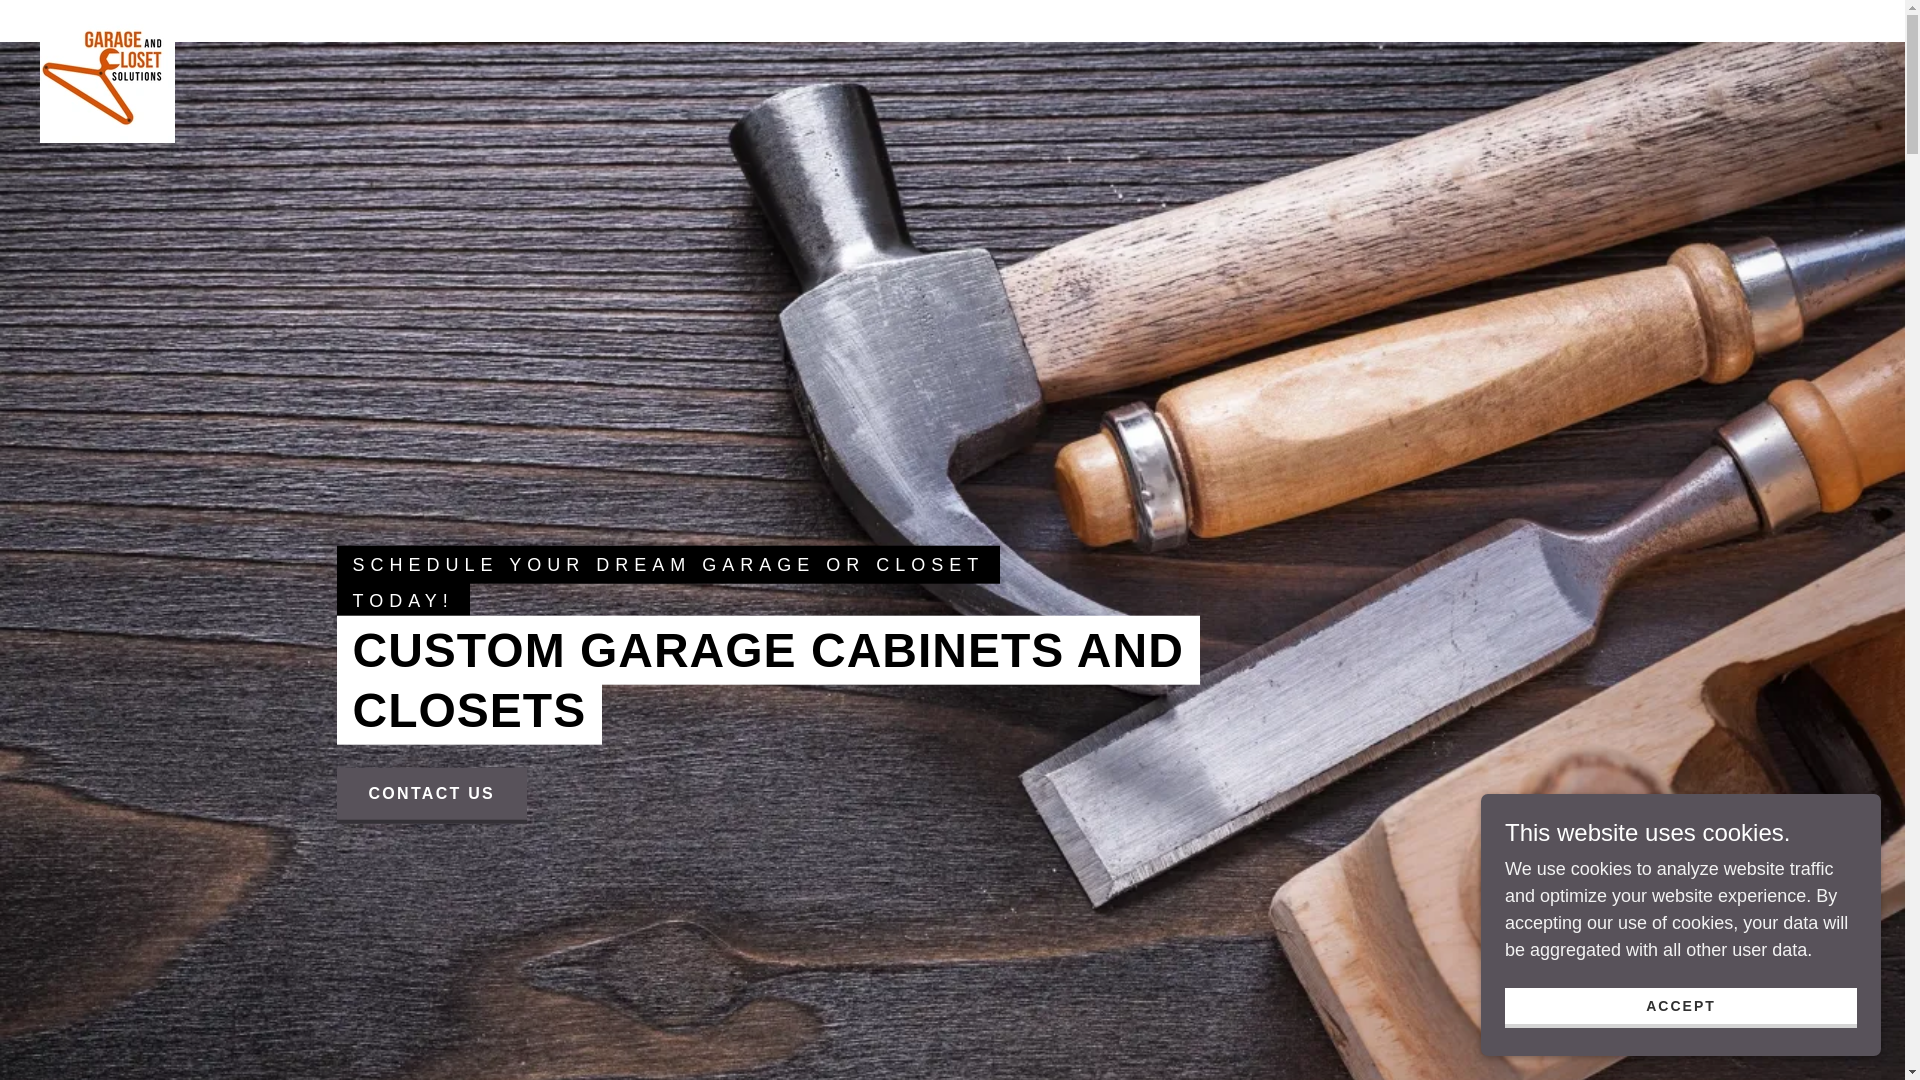  I want to click on Garage and Closet Solutions, so click(107, 16).